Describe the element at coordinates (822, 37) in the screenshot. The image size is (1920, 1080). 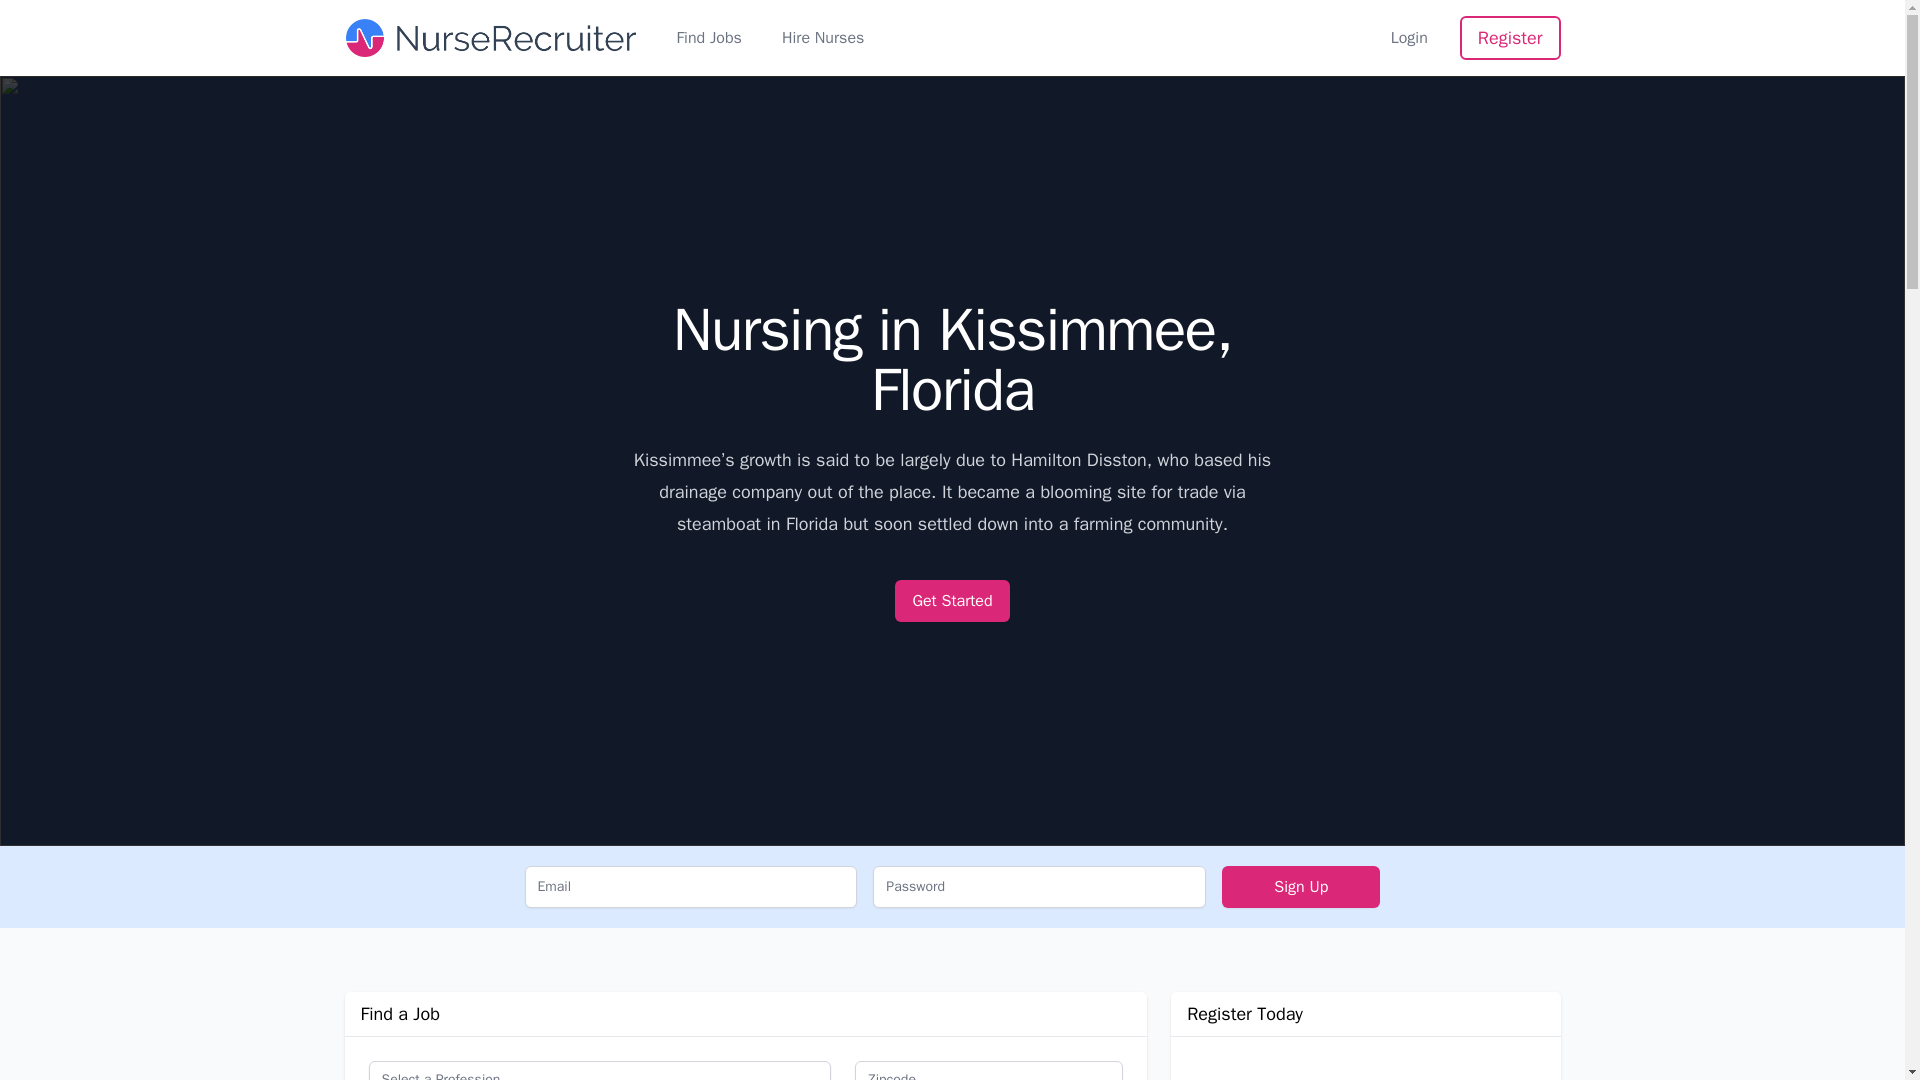
I see `Hire Nurses` at that location.